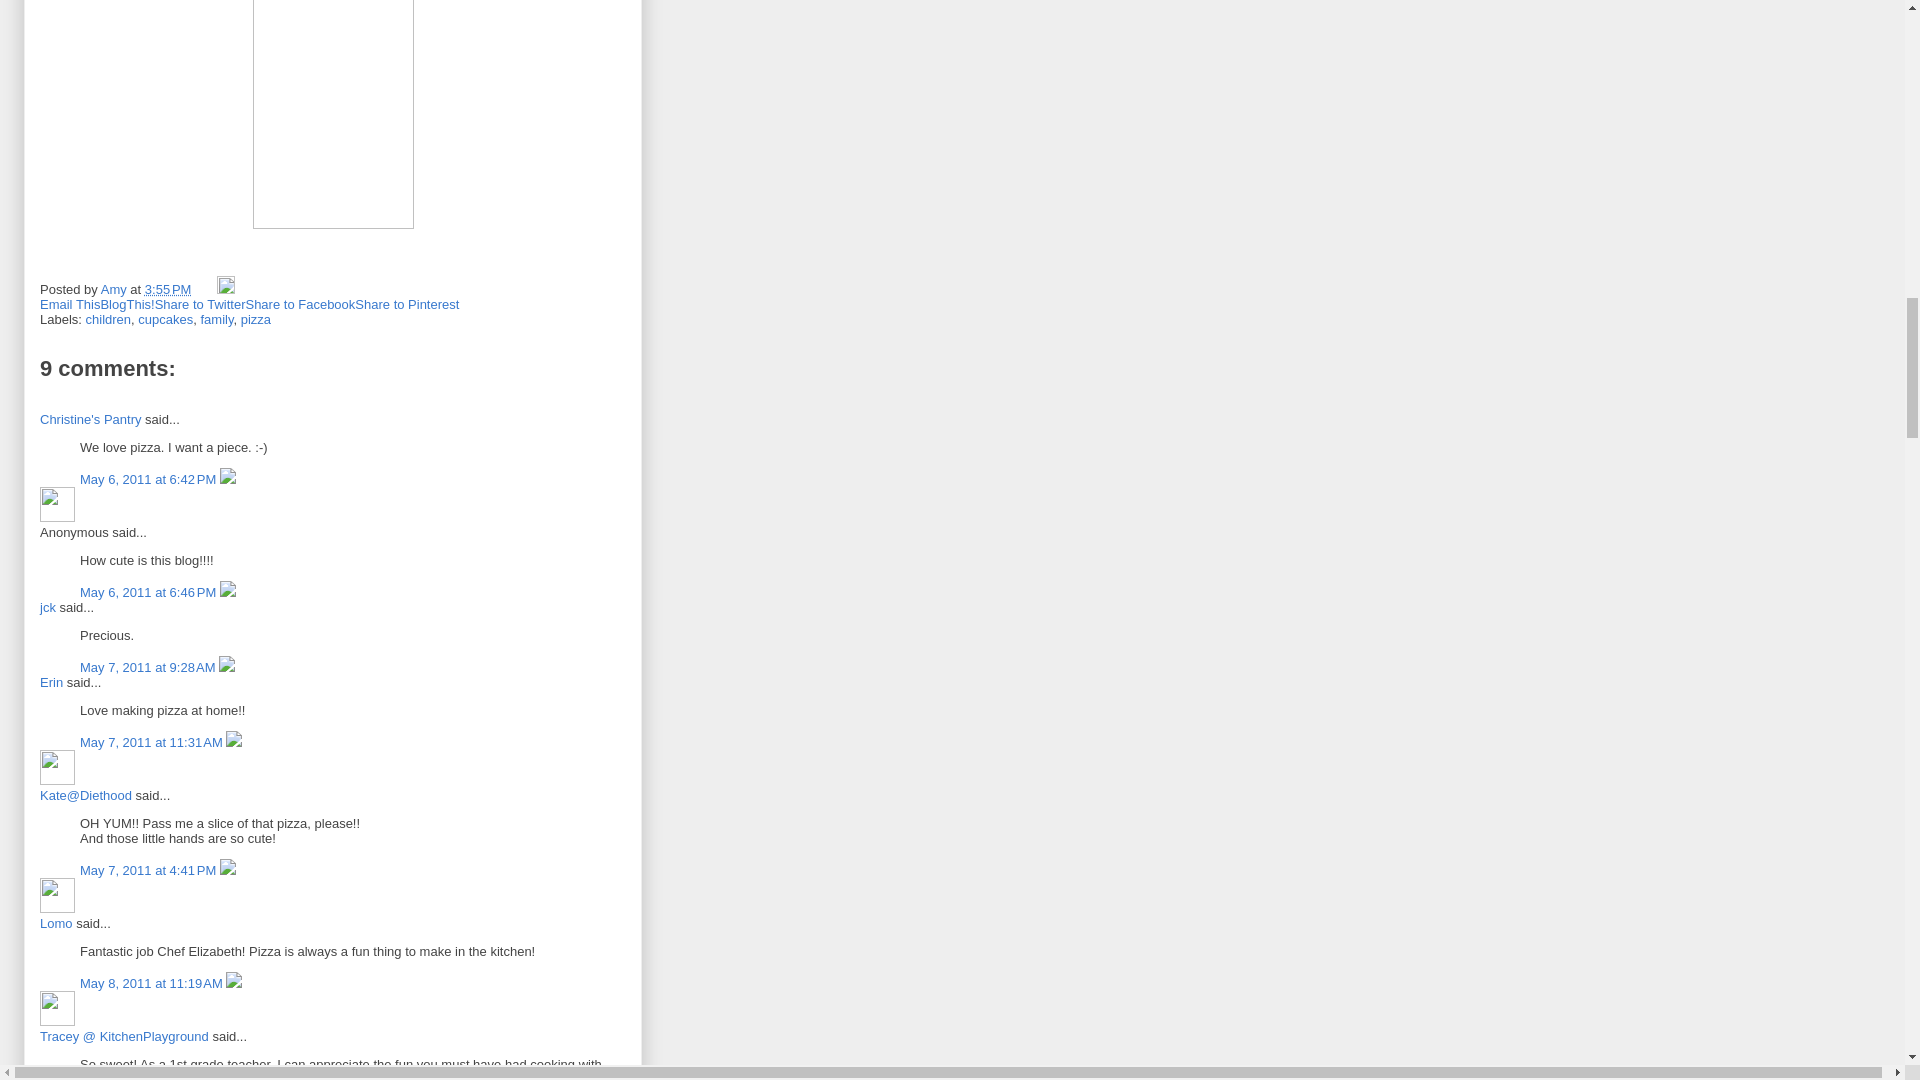  I want to click on pizza, so click(256, 320).